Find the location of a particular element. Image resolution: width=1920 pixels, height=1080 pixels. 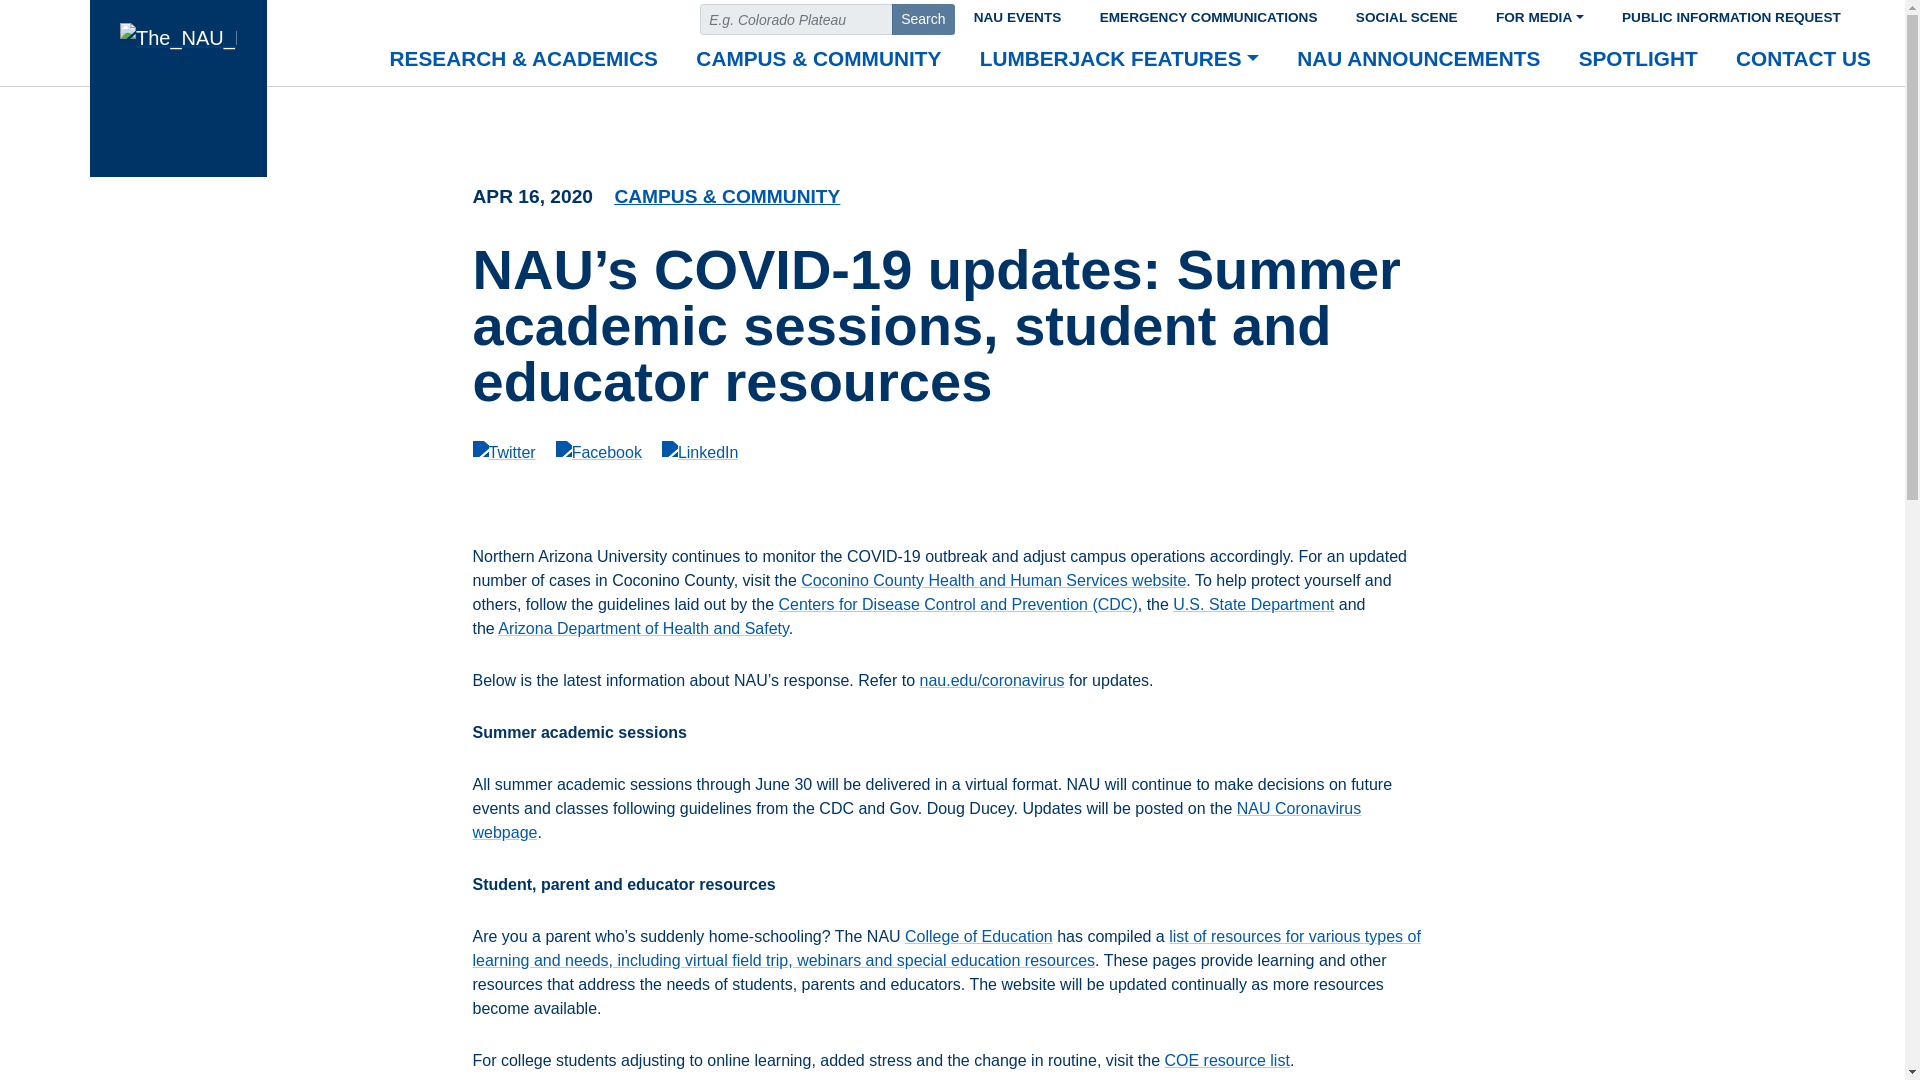

Search is located at coordinates (923, 19).